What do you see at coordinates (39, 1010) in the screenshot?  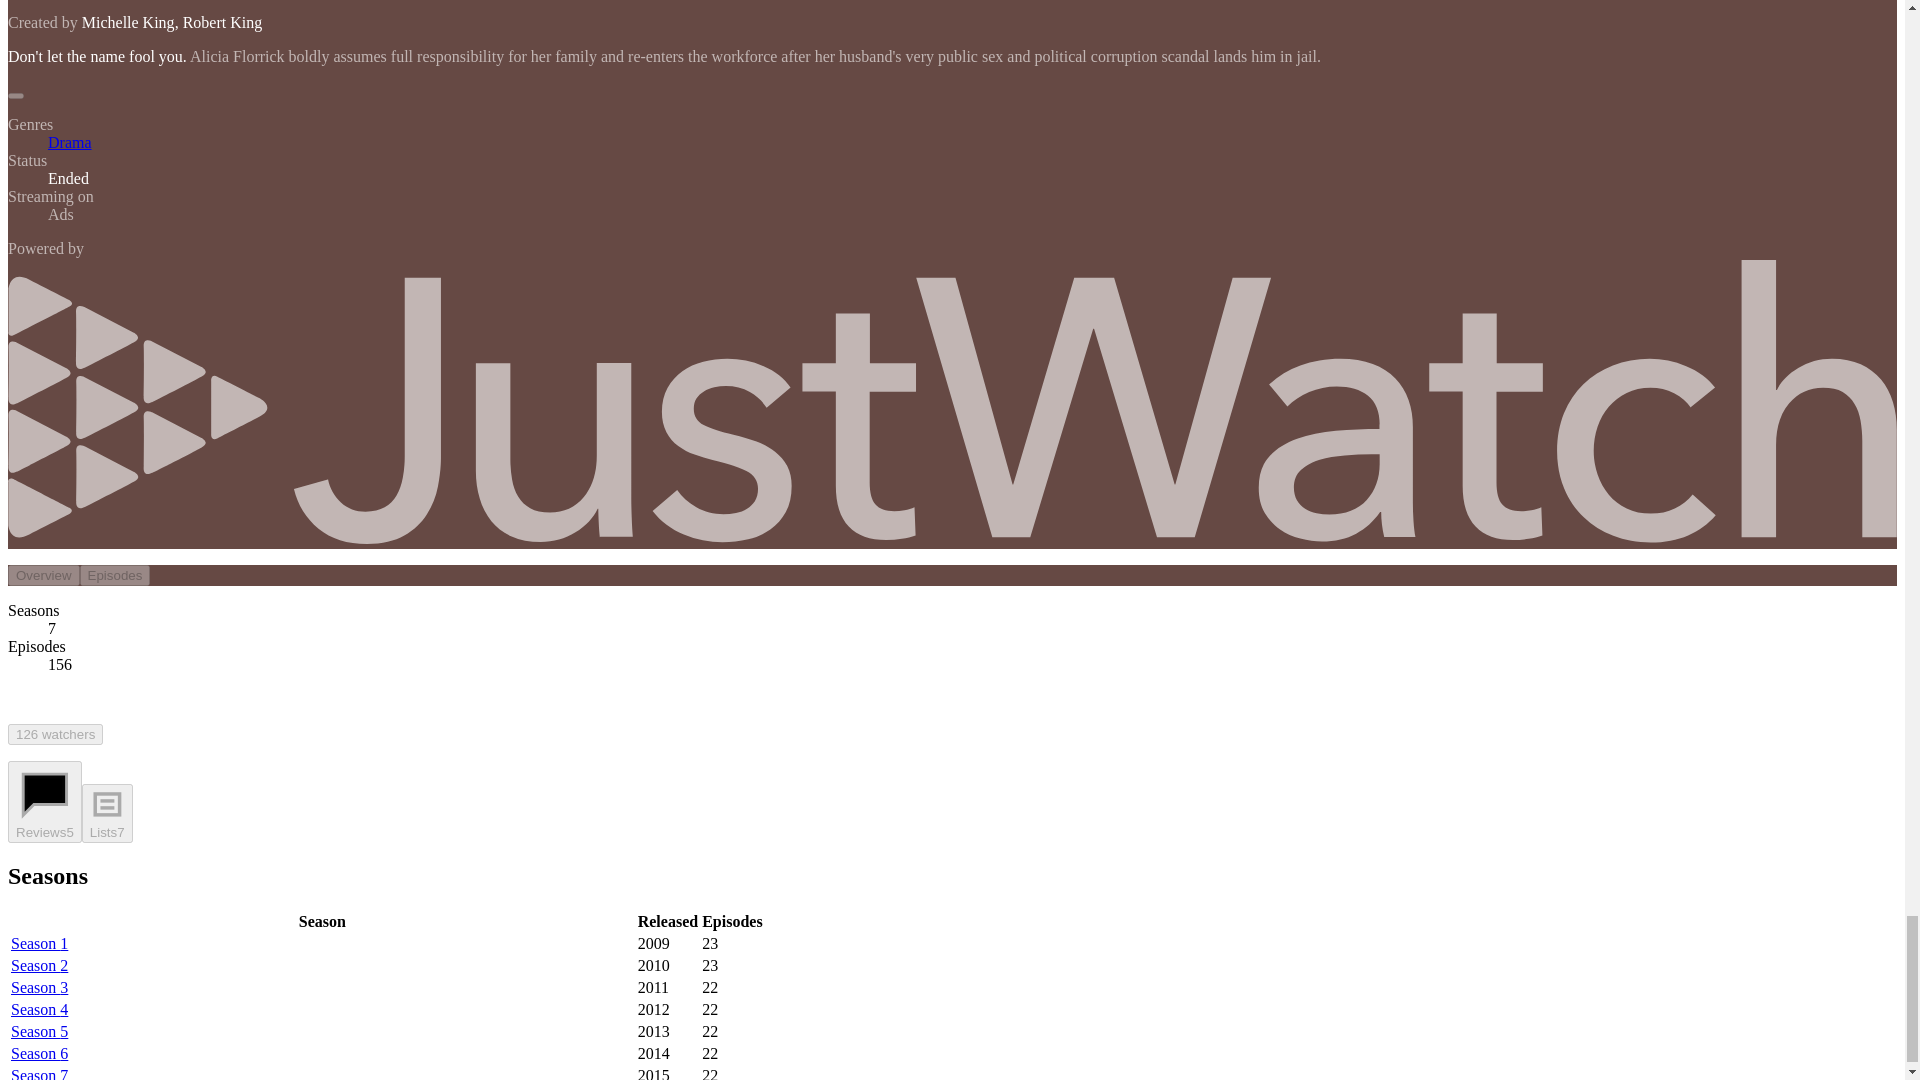 I see `Season 4` at bounding box center [39, 1010].